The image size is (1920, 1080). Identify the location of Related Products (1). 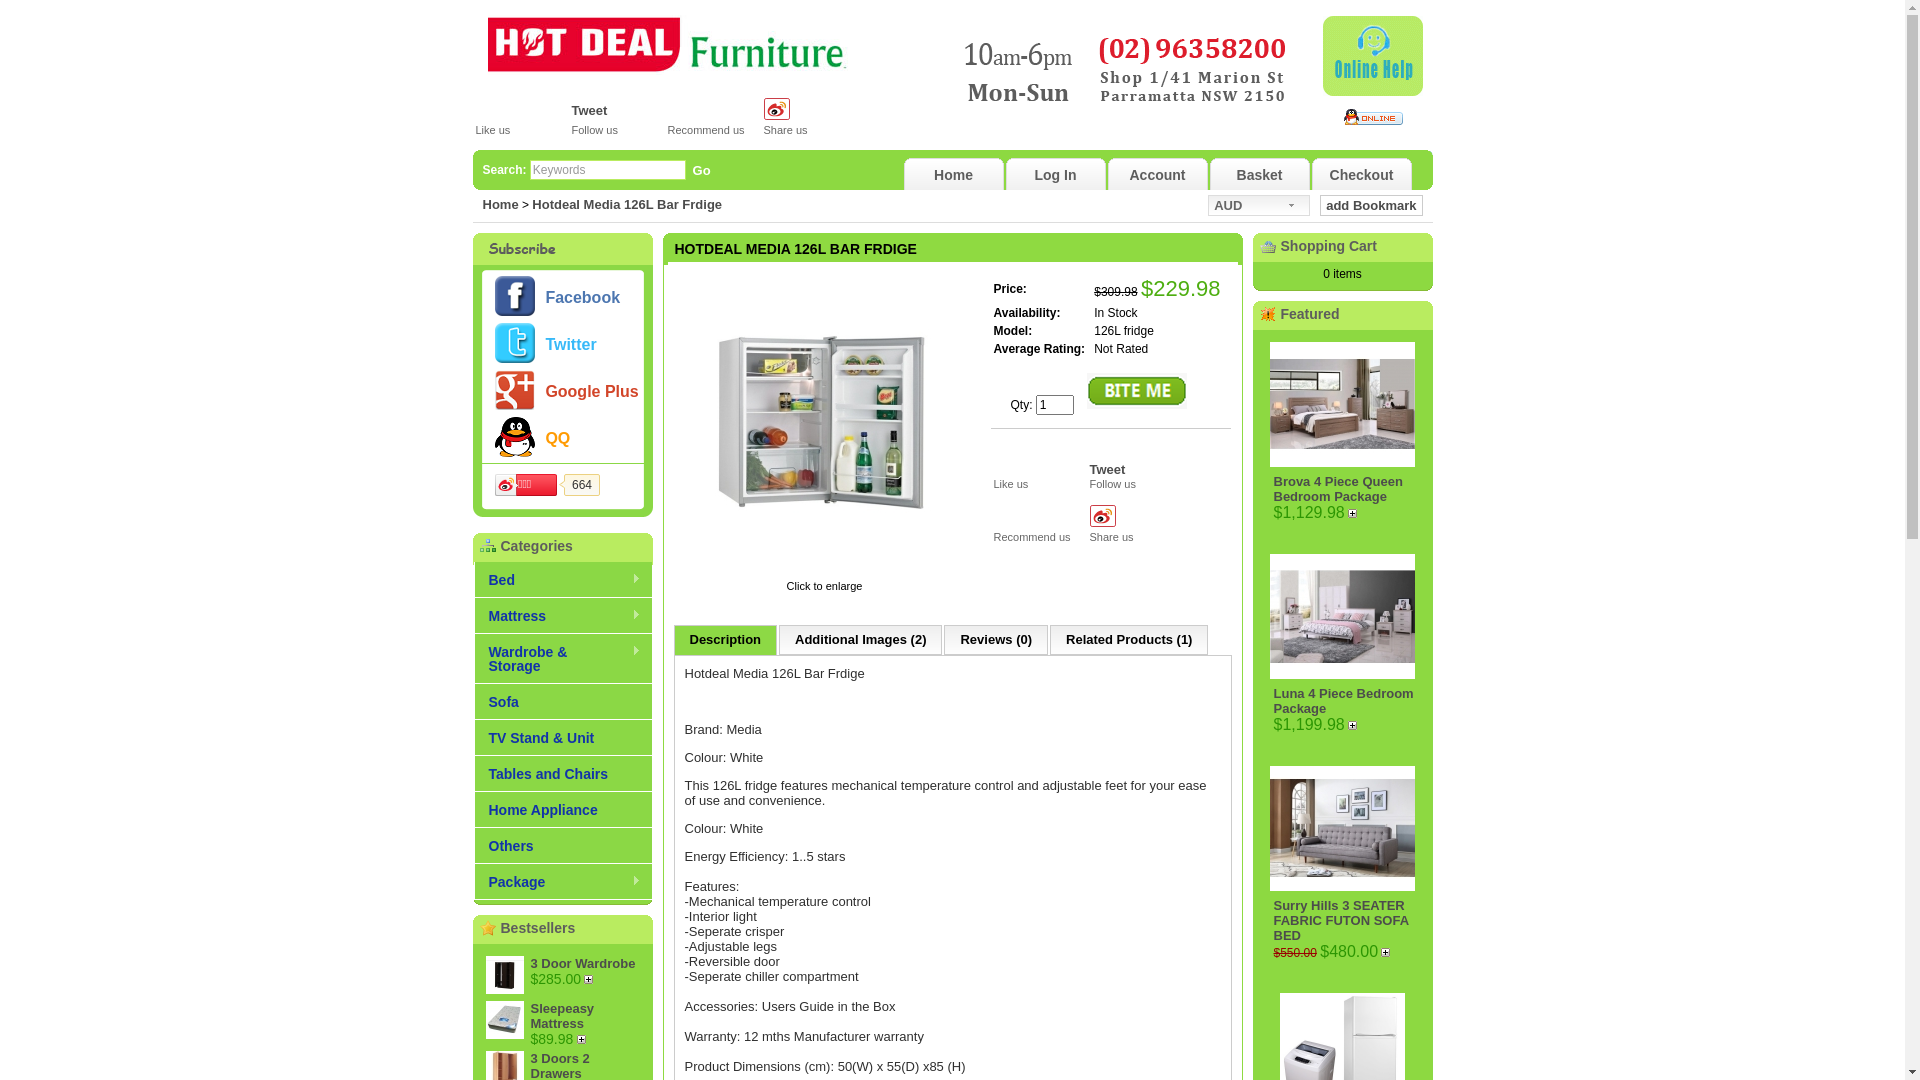
(1129, 640).